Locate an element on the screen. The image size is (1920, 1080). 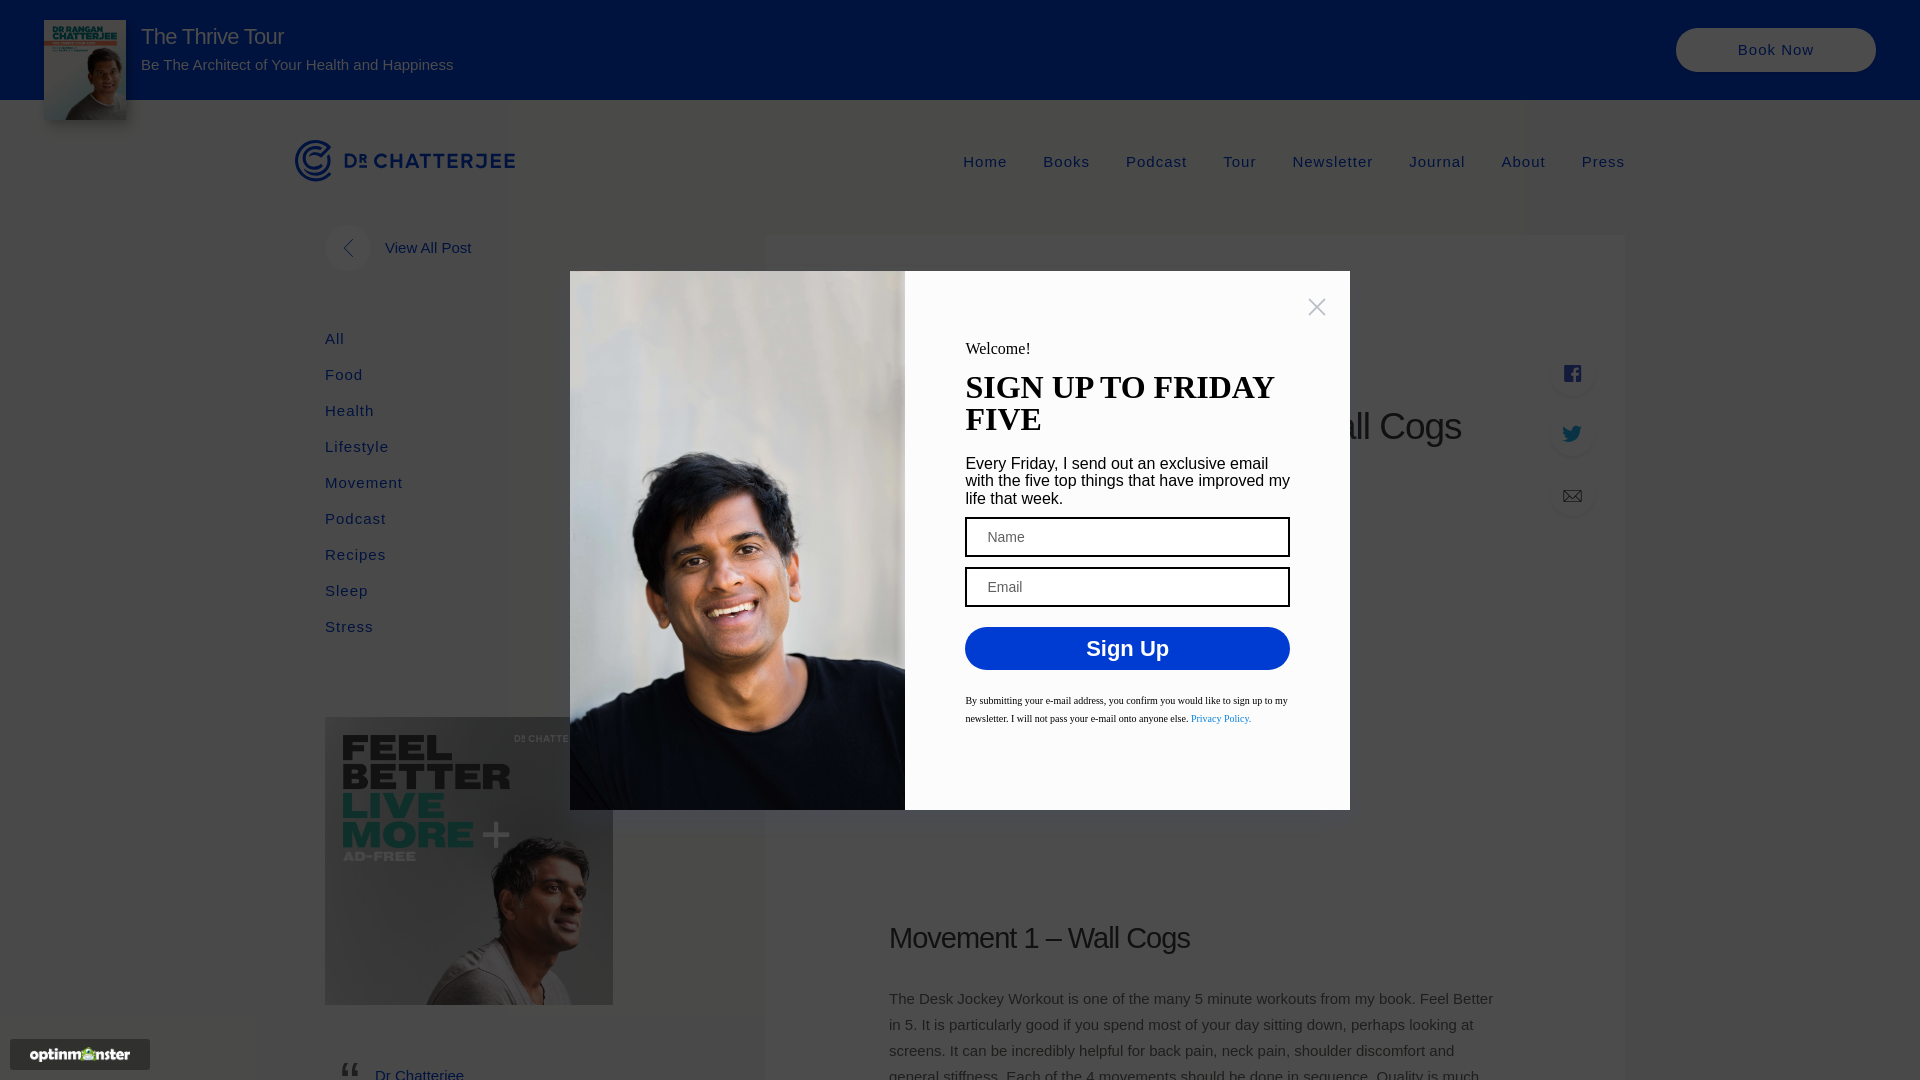
Movement is located at coordinates (364, 482).